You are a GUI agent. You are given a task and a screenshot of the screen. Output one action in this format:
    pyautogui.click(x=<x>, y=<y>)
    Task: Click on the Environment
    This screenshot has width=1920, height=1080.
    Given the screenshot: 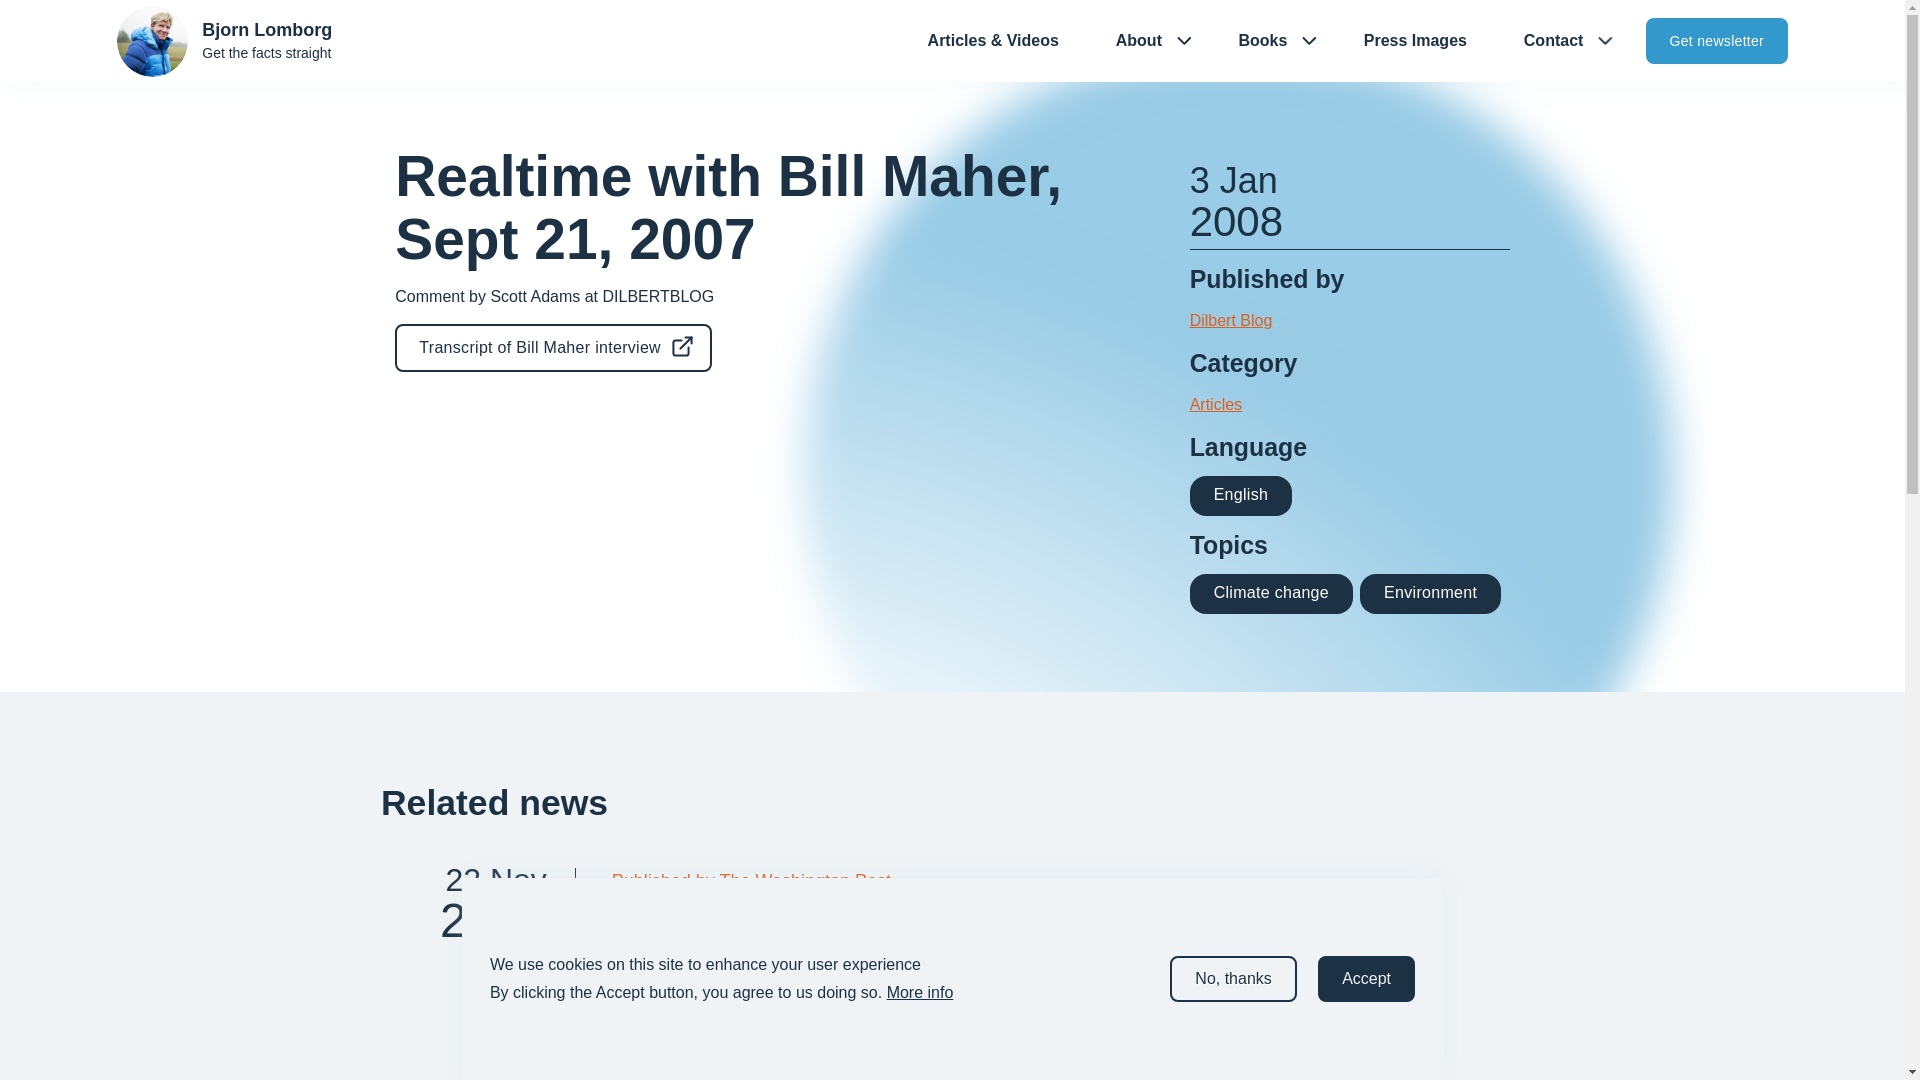 What is the action you would take?
    pyautogui.click(x=1430, y=594)
    